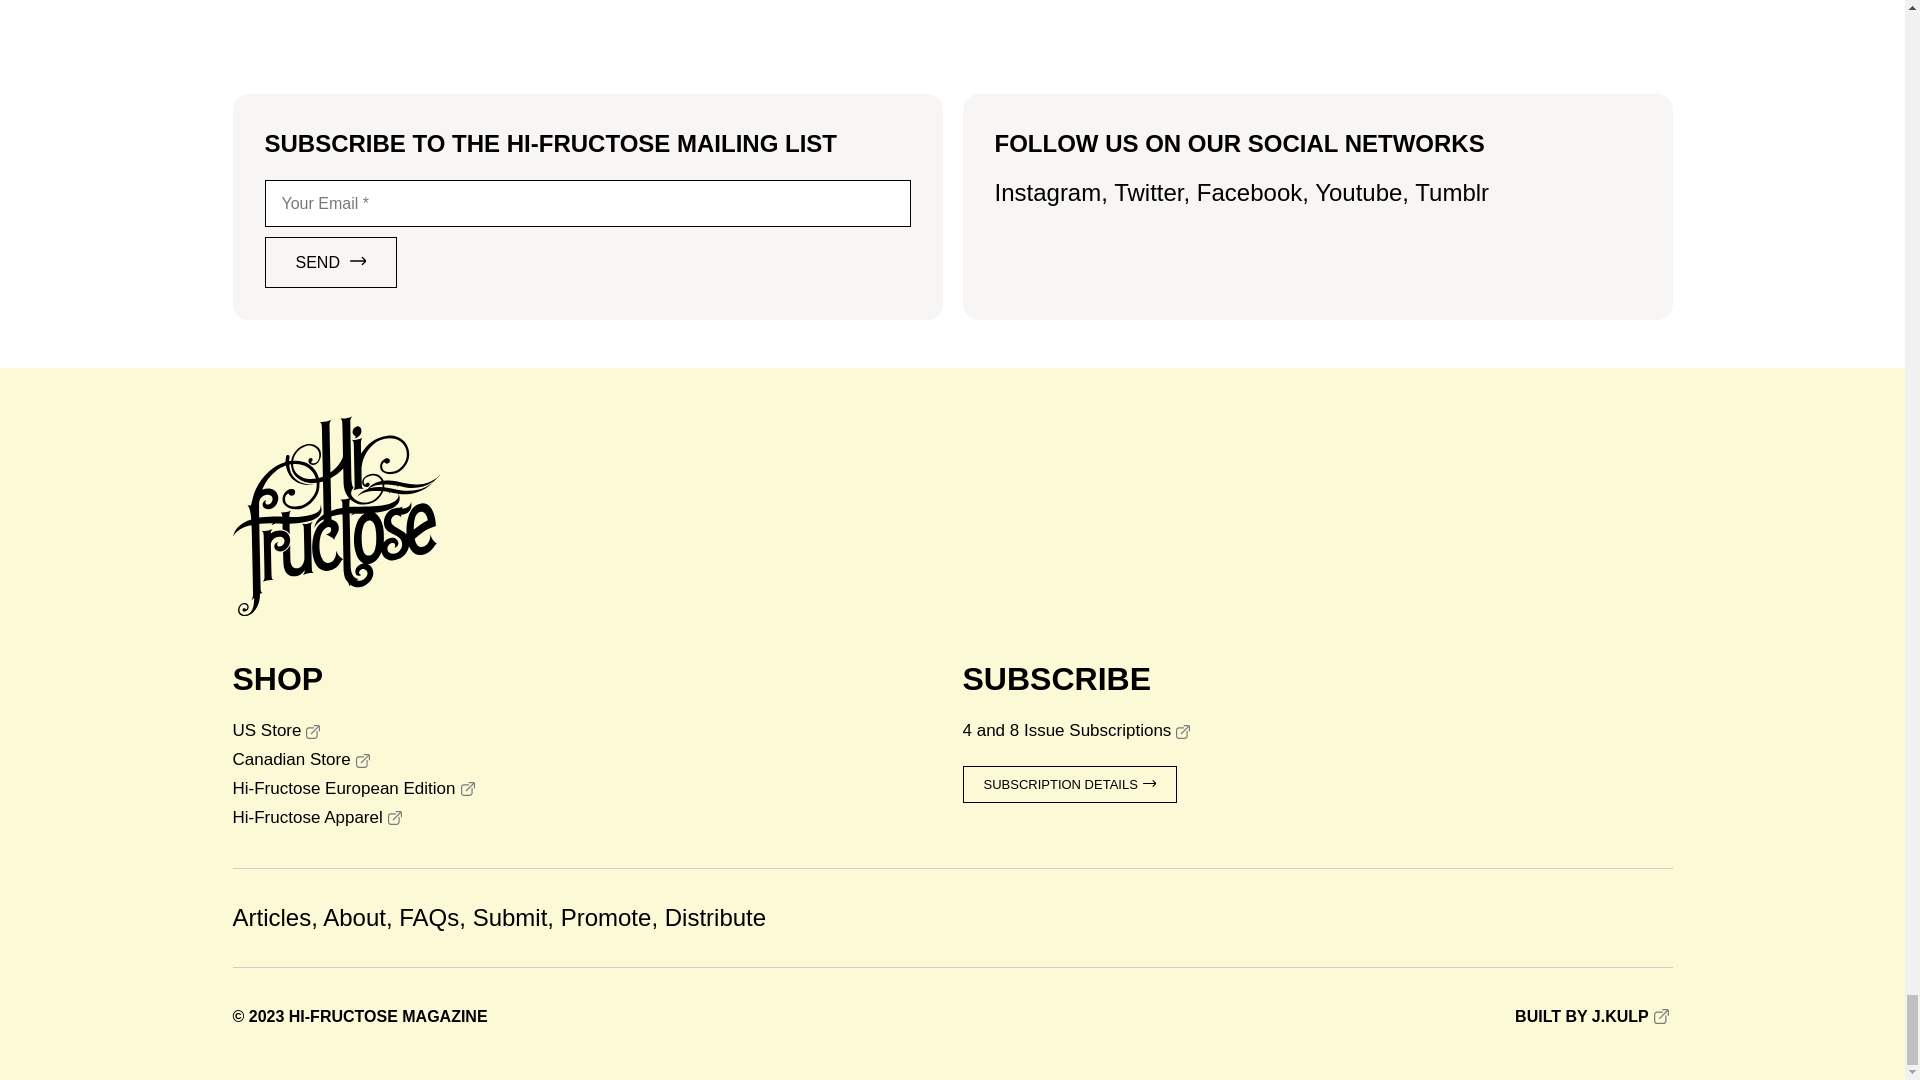 This screenshot has height=1080, width=1920. I want to click on Twitter, so click(1148, 192).